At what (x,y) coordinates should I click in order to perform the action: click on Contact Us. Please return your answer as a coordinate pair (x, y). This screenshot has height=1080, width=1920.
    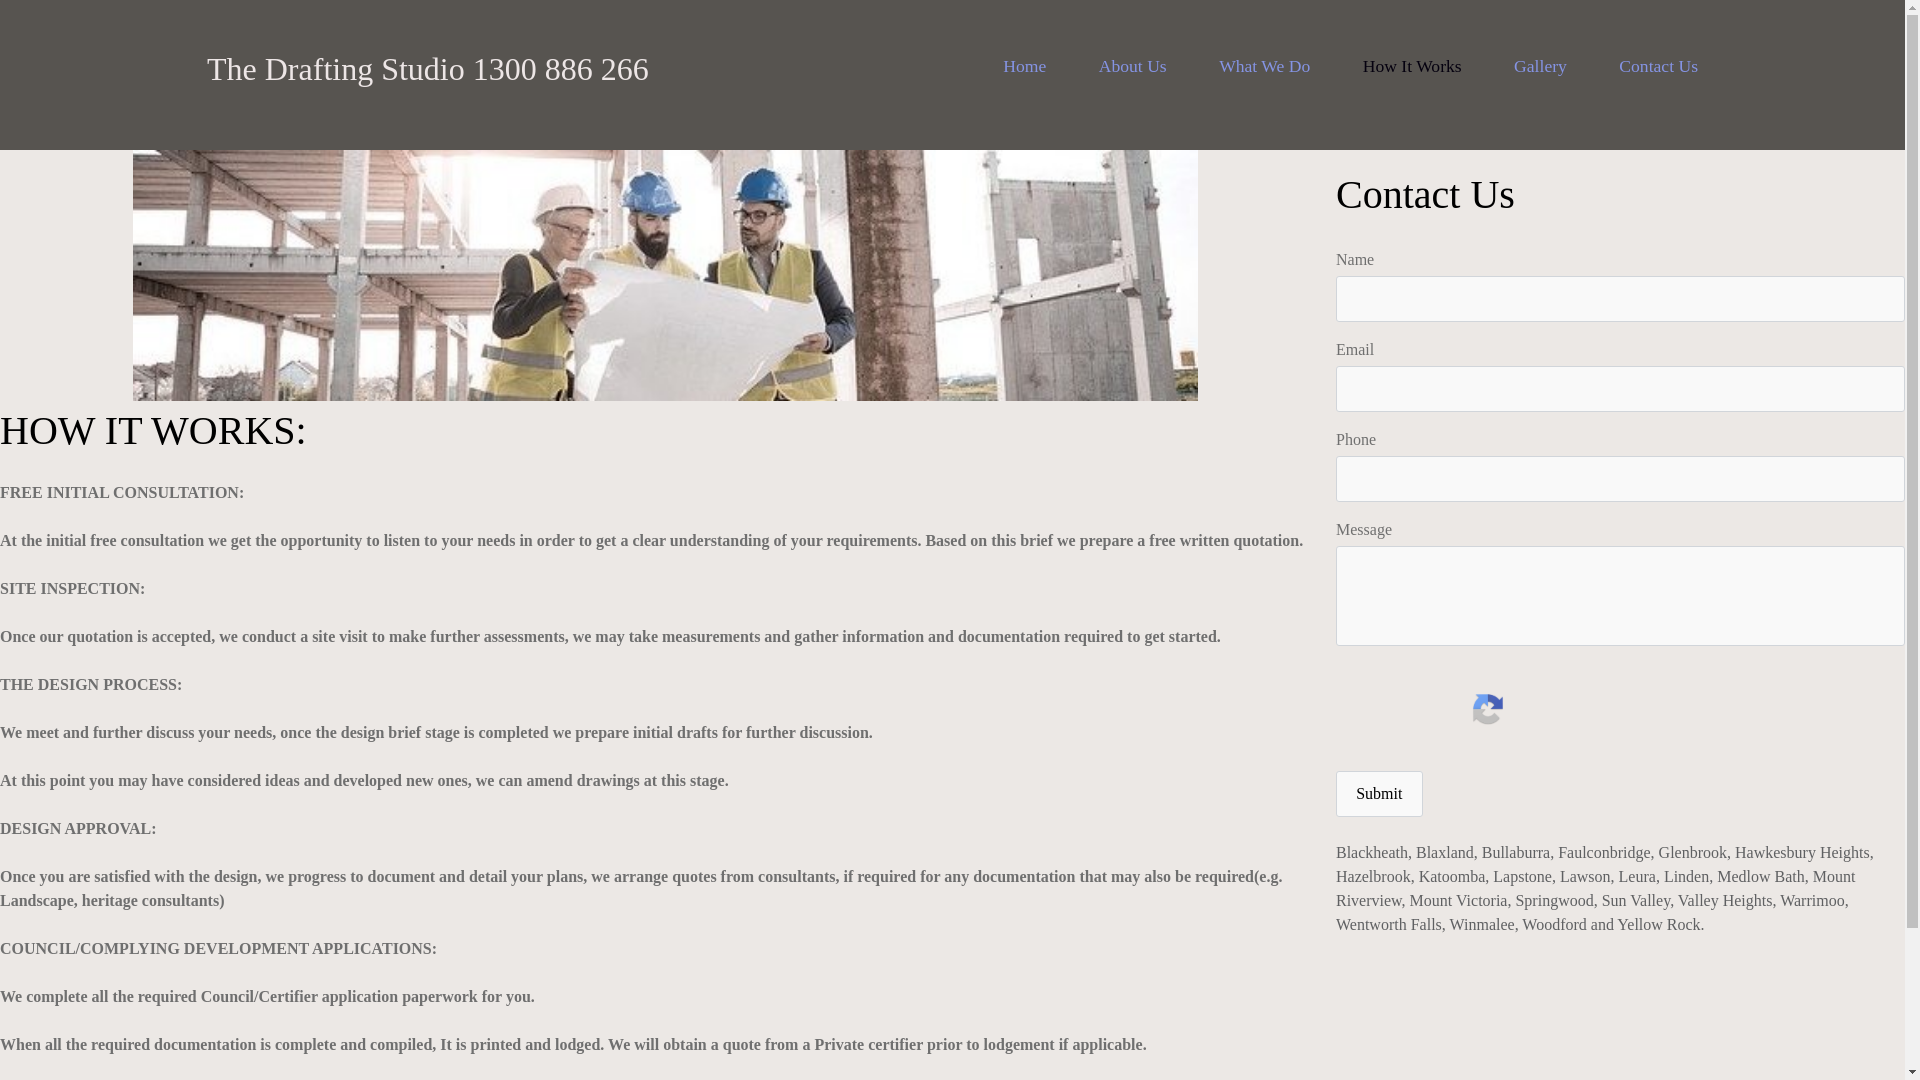
    Looking at the image, I should click on (1658, 66).